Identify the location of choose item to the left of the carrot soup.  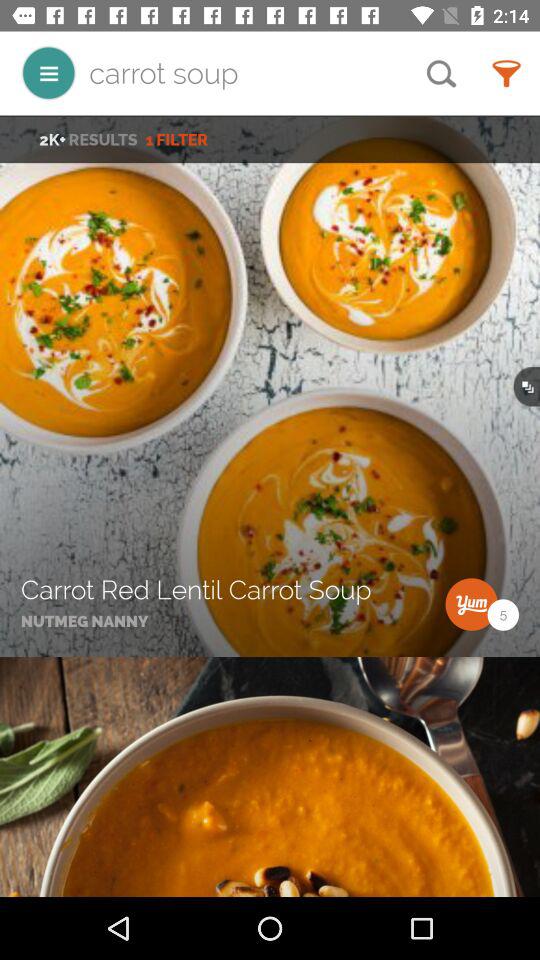
(48, 72).